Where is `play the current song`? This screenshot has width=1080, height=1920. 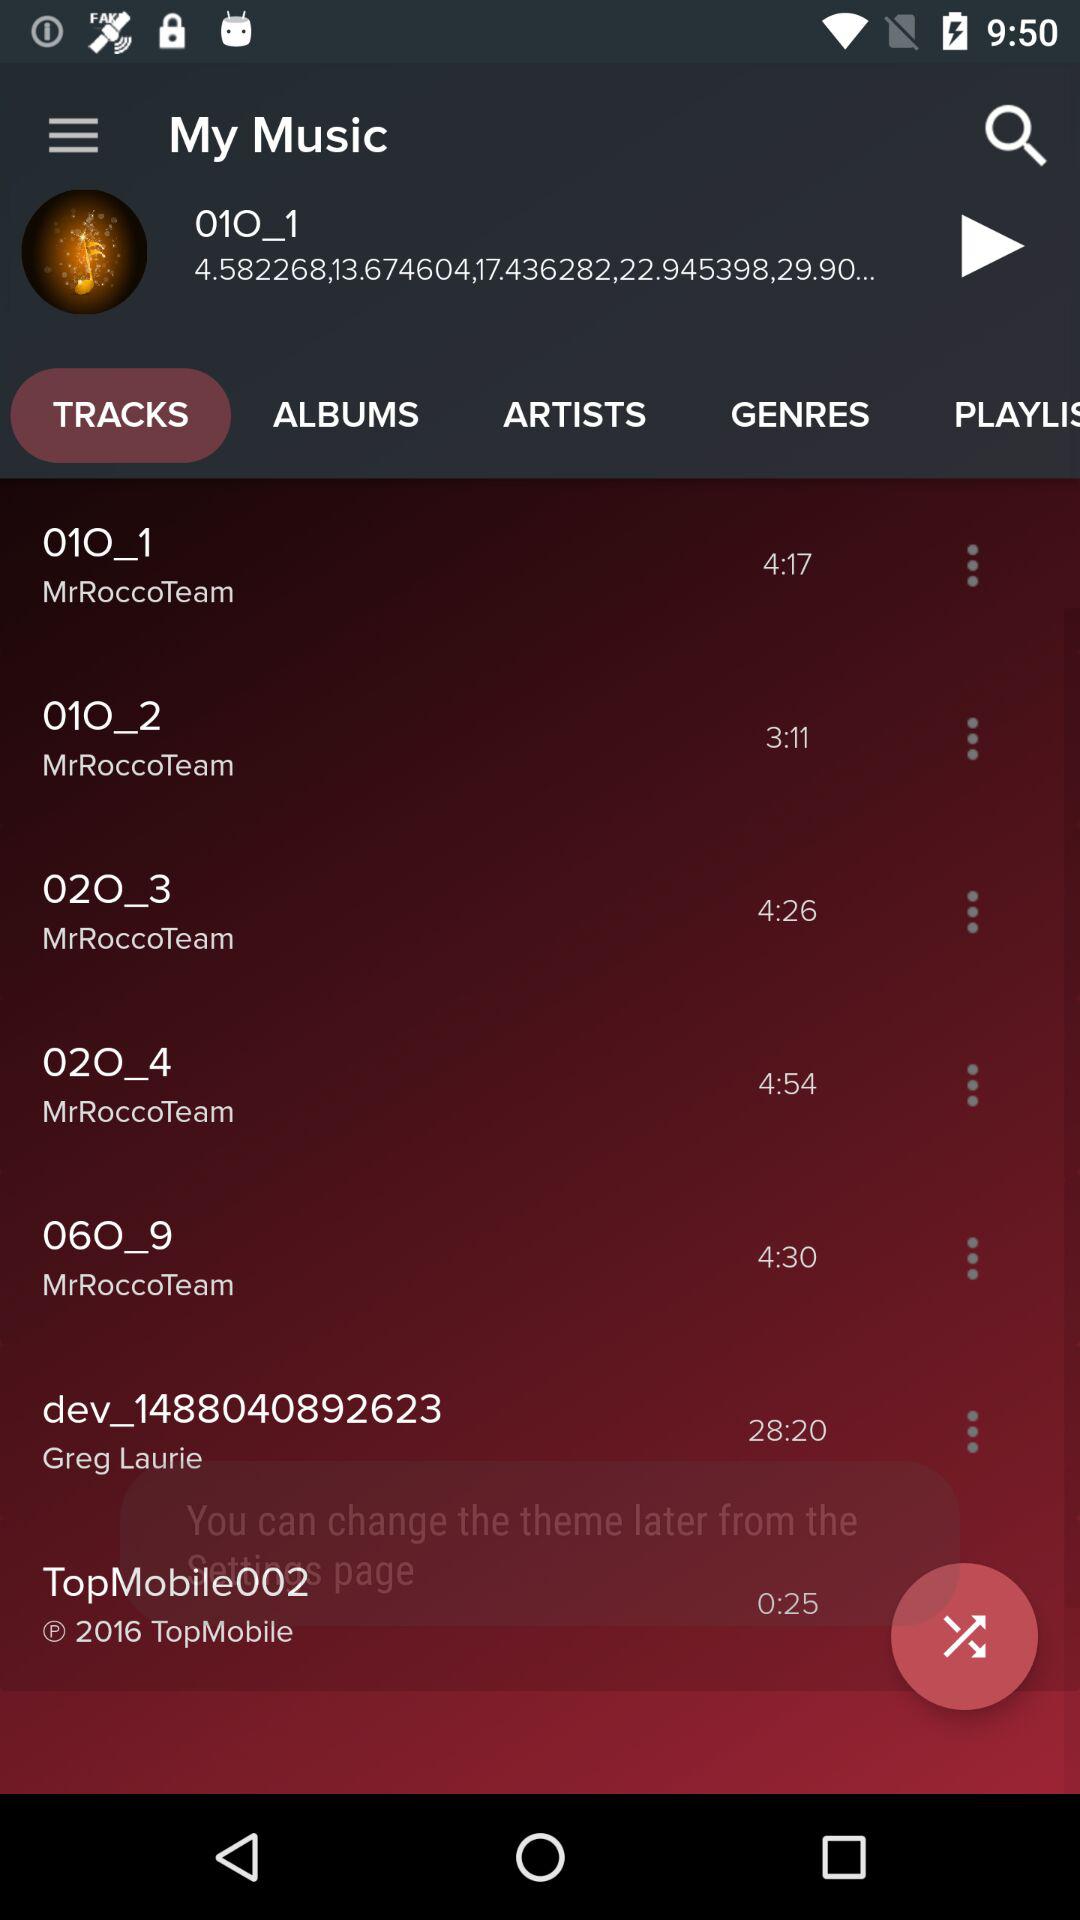
play the current song is located at coordinates (986, 254).